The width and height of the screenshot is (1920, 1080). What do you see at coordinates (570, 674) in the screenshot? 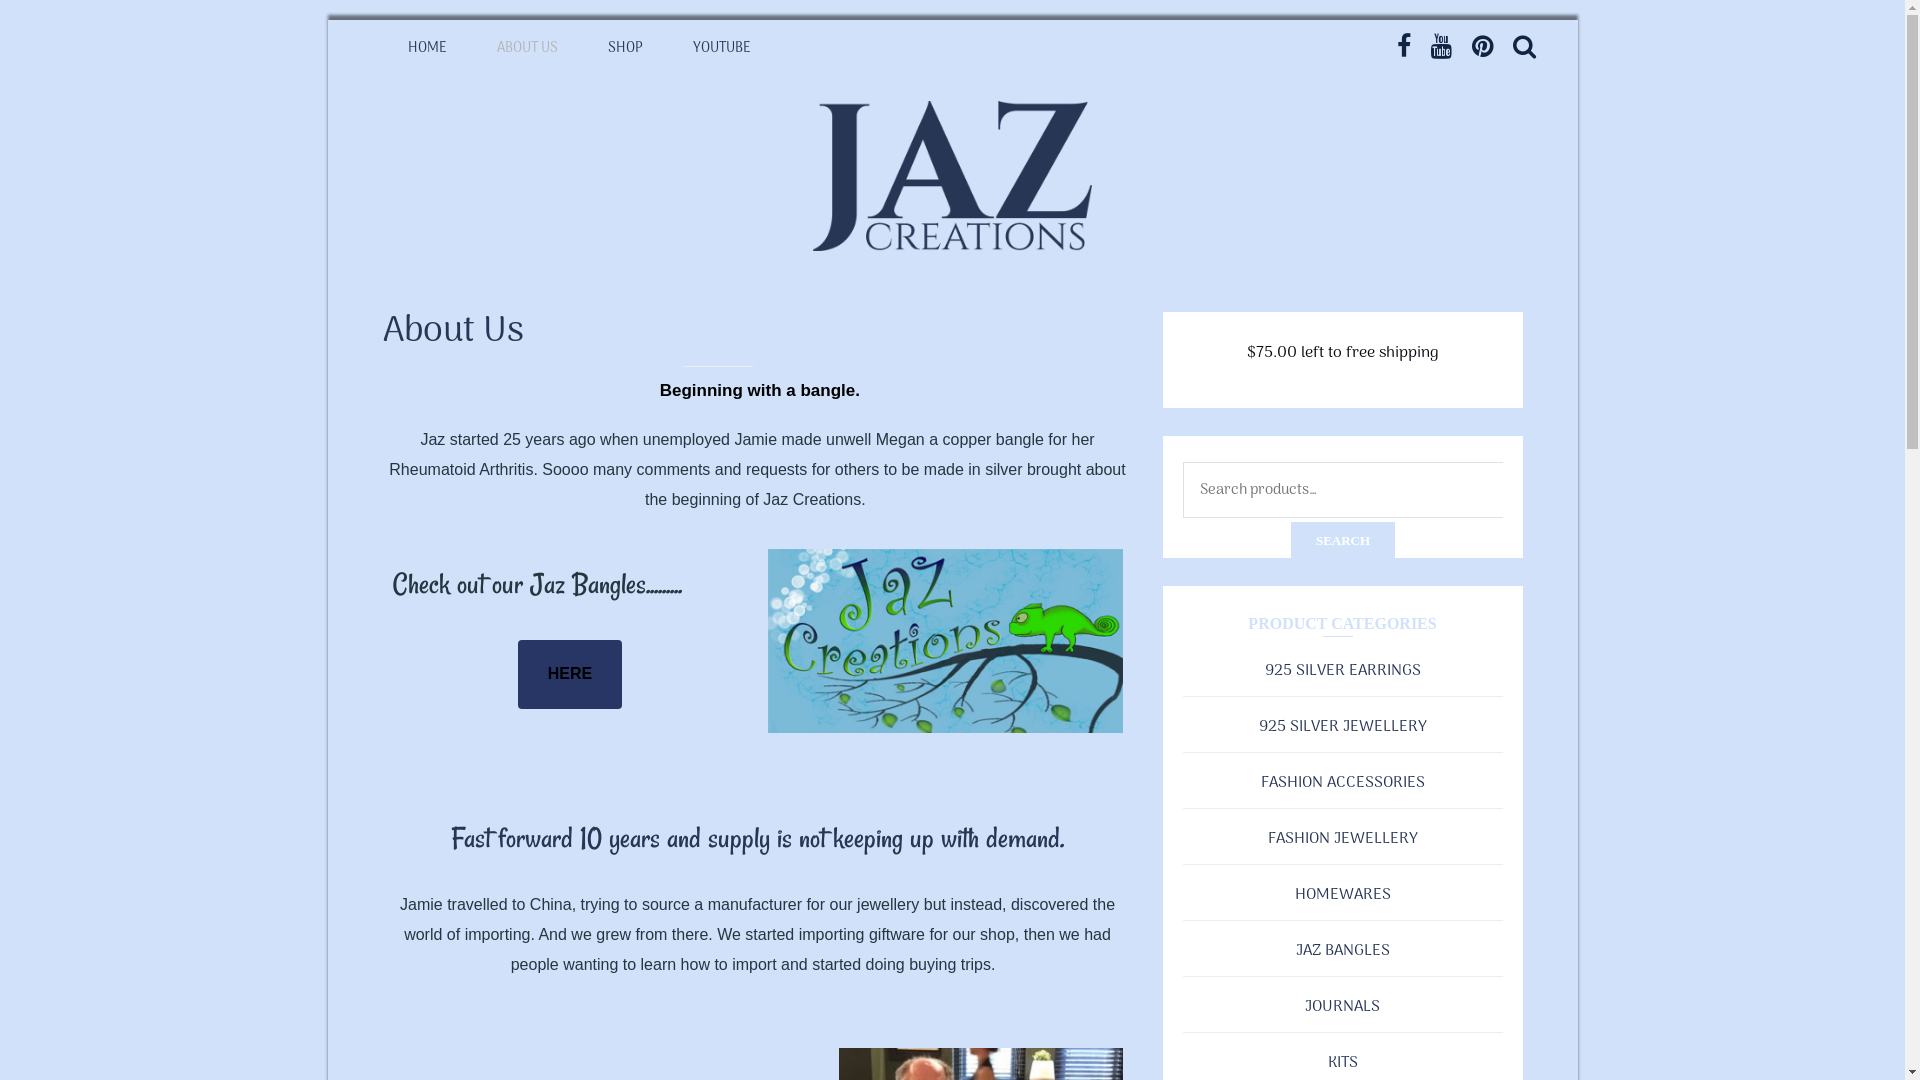
I see `HERE` at bounding box center [570, 674].